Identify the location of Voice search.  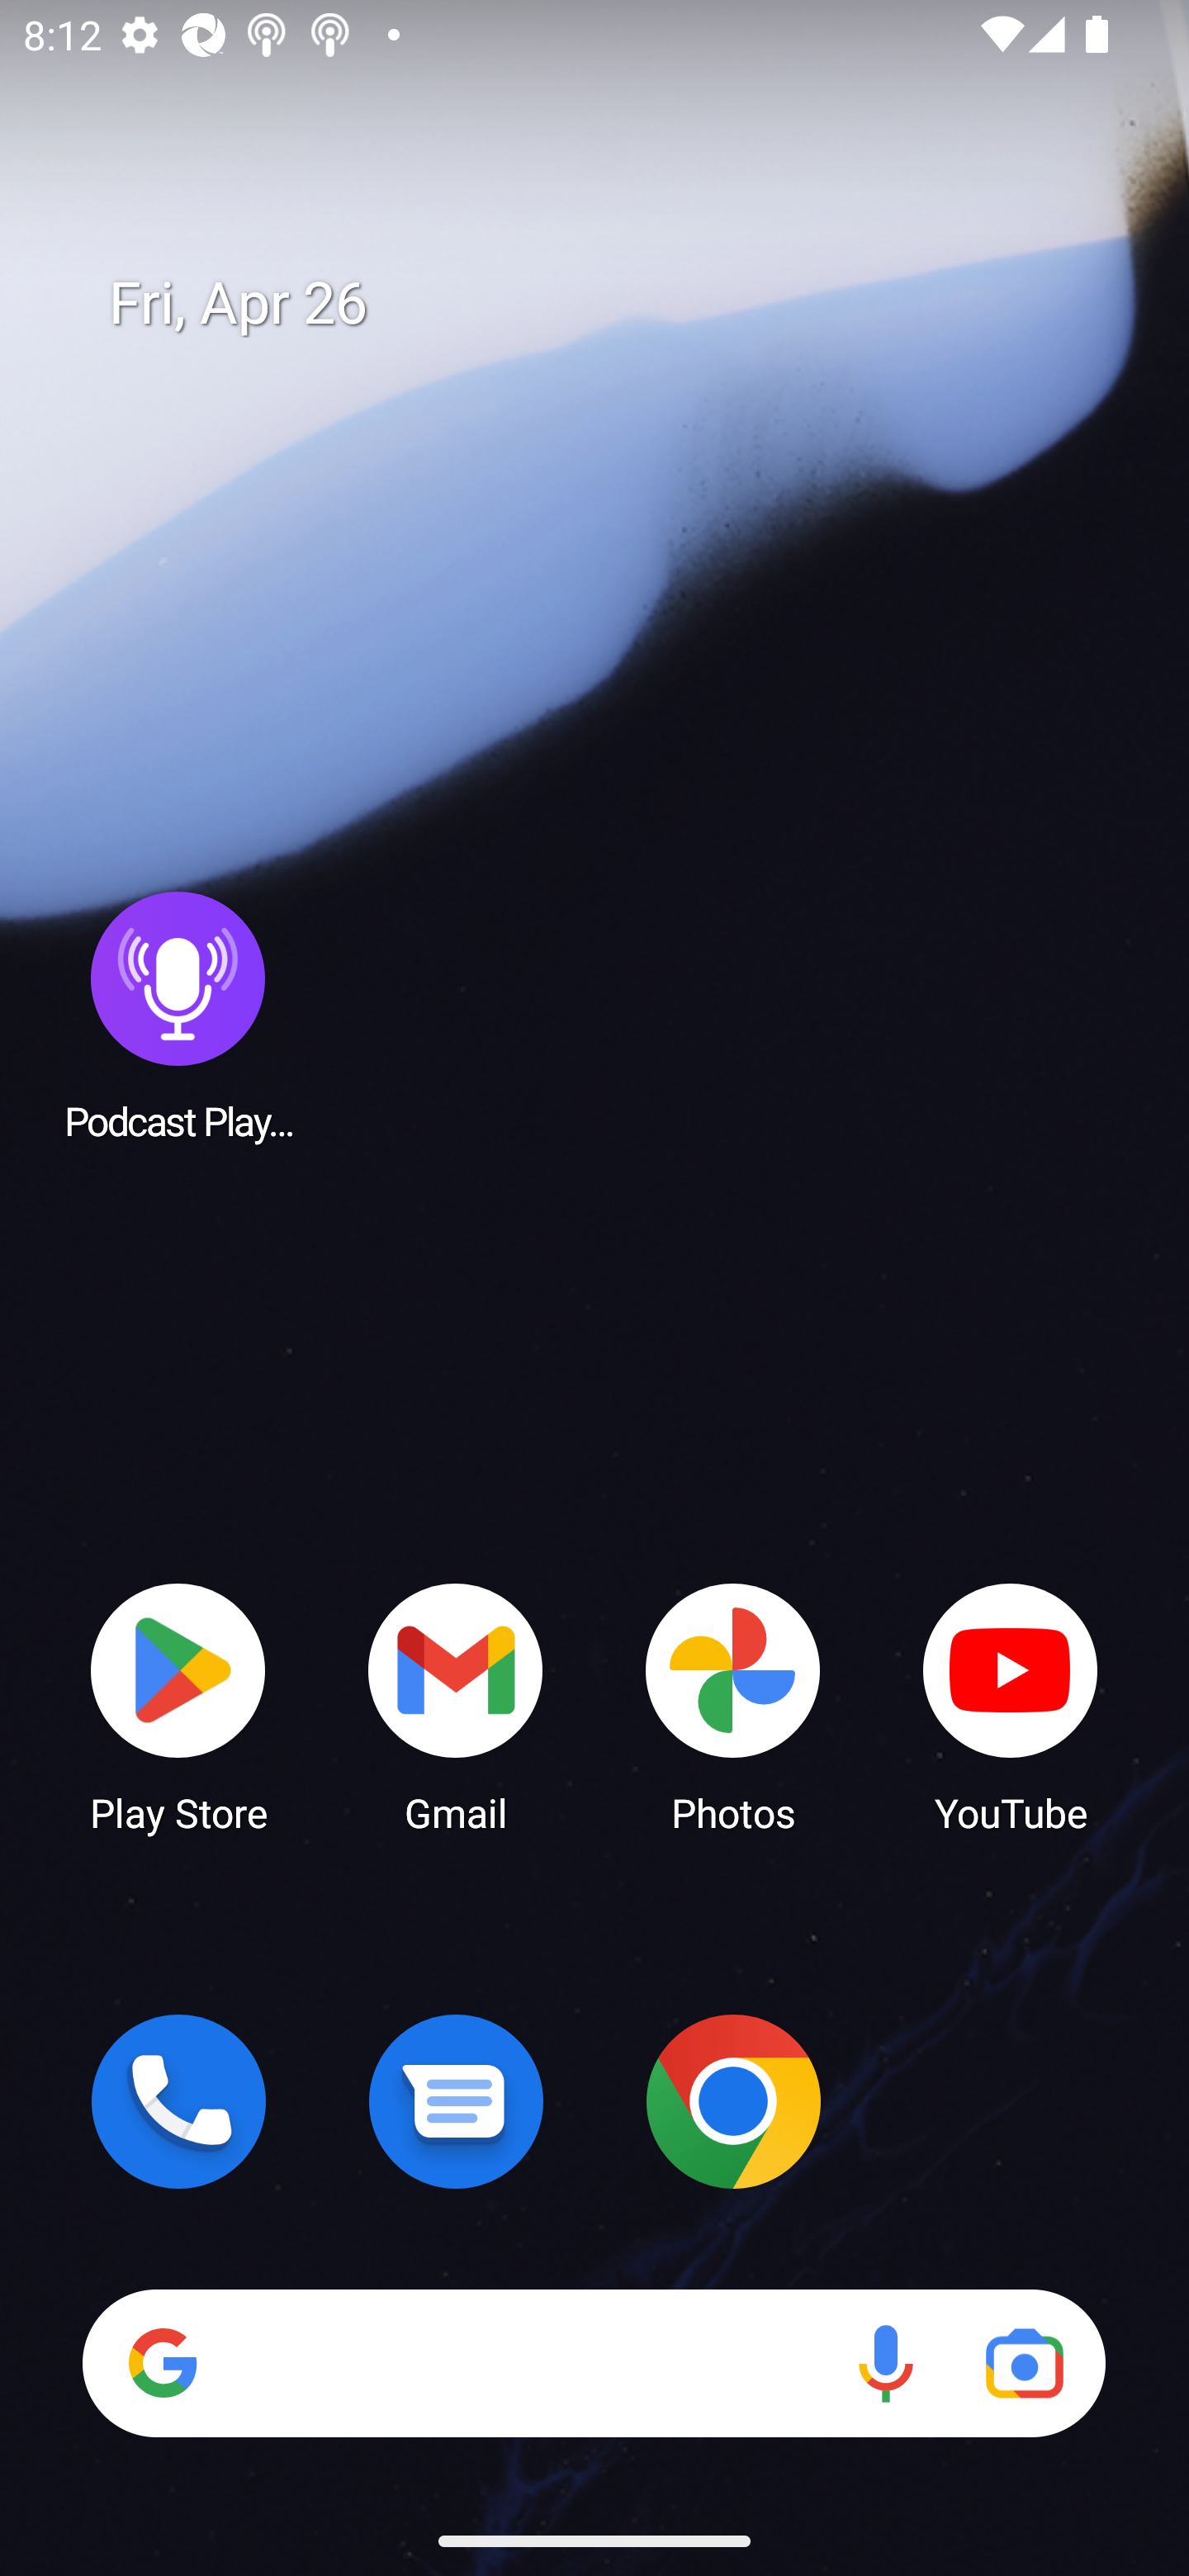
(885, 2363).